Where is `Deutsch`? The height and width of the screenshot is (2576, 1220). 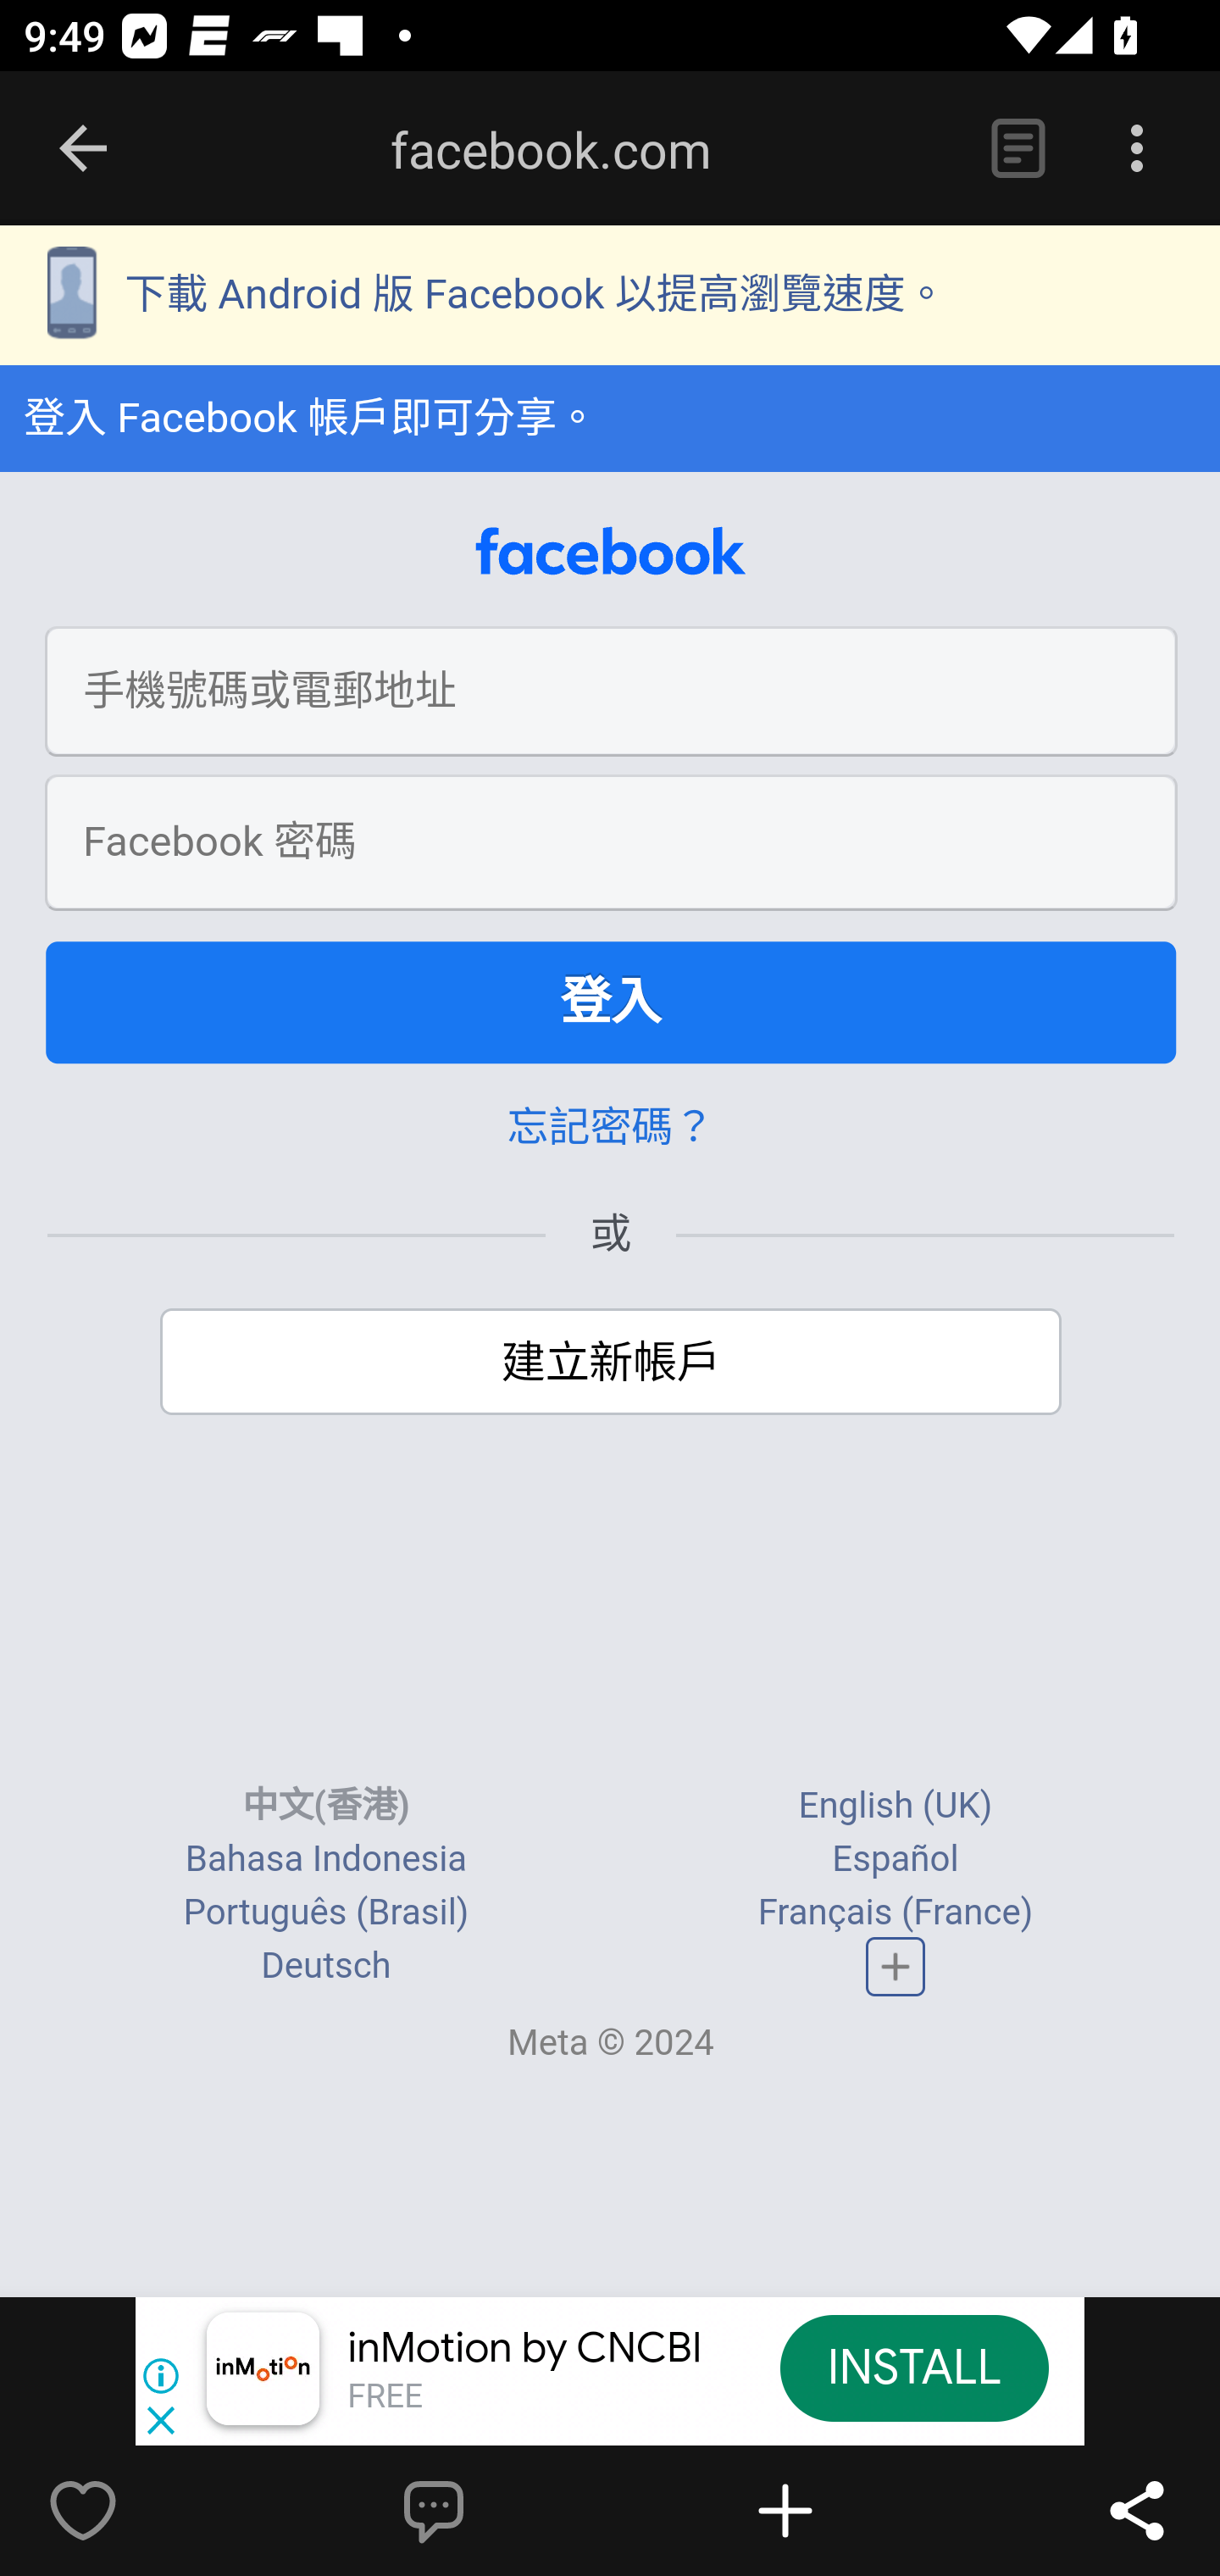
Deutsch is located at coordinates (326, 1966).